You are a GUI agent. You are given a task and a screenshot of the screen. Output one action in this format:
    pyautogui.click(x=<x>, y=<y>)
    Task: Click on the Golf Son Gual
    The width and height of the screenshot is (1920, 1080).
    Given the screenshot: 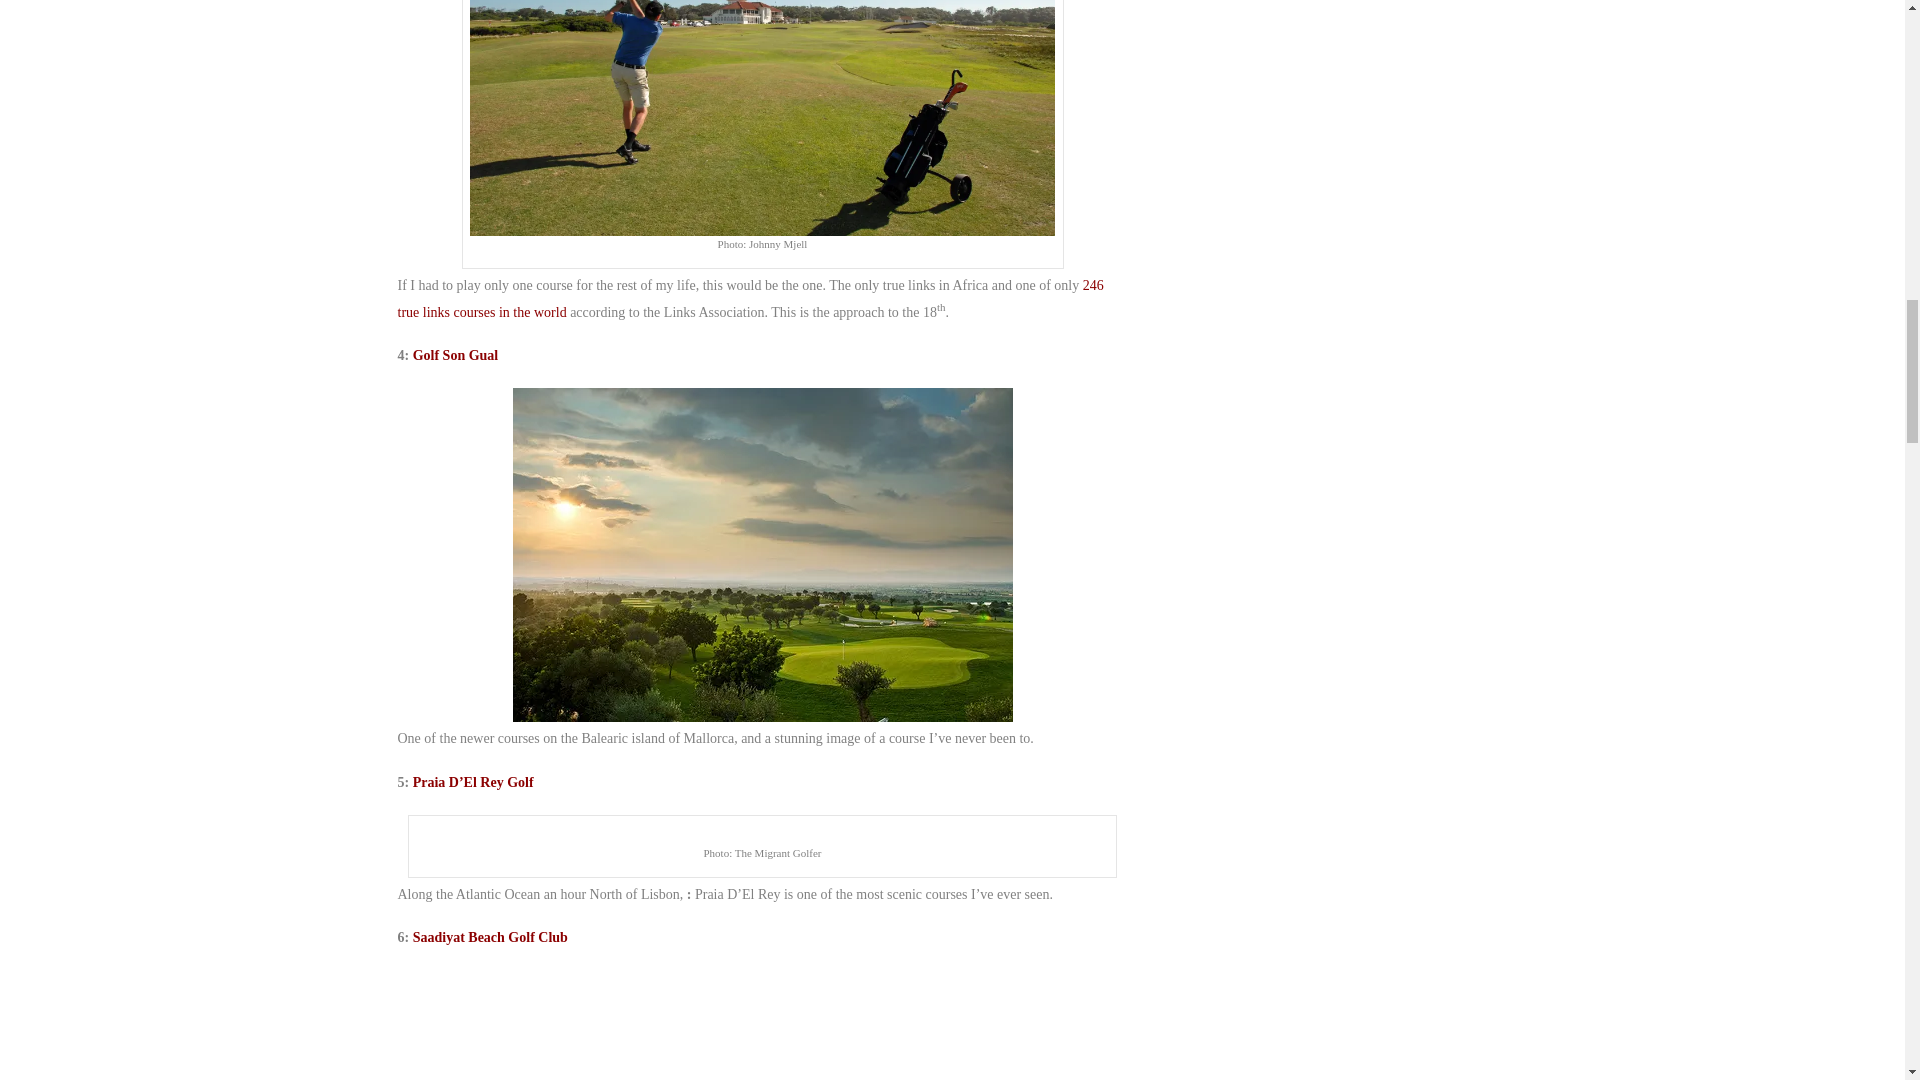 What is the action you would take?
    pyautogui.click(x=456, y=354)
    